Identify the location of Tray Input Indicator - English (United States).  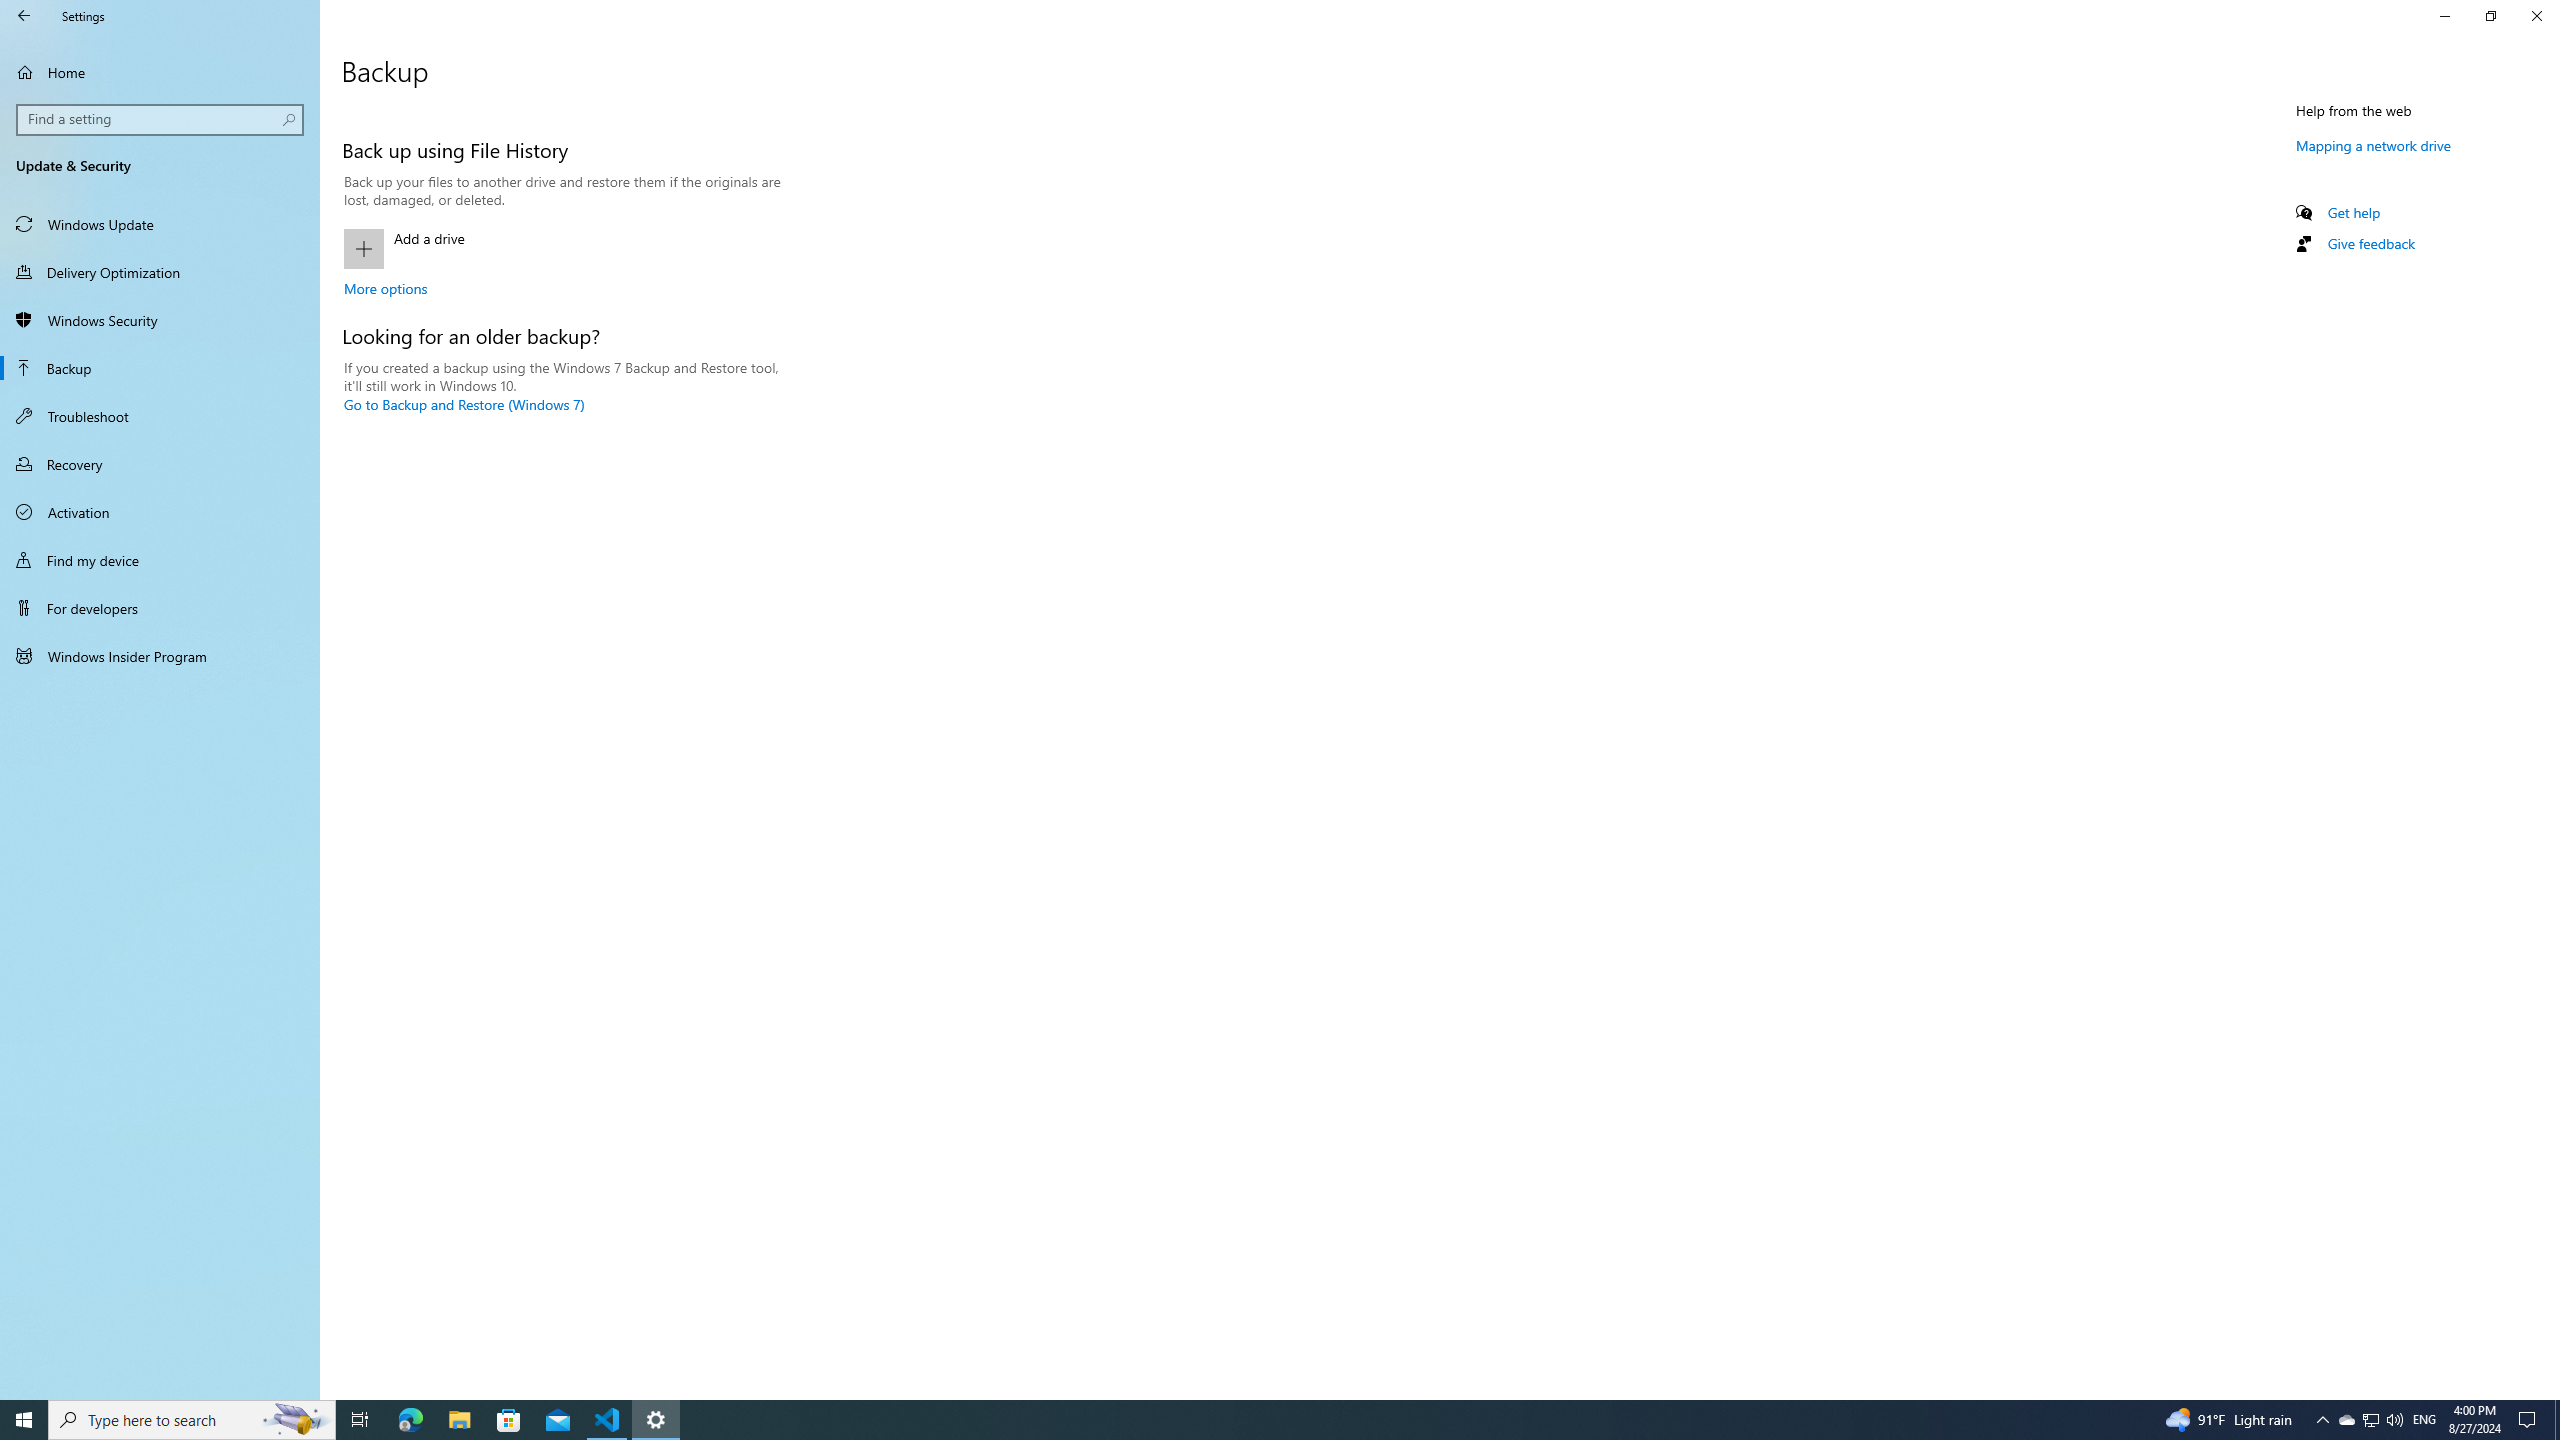
(2424, 1420).